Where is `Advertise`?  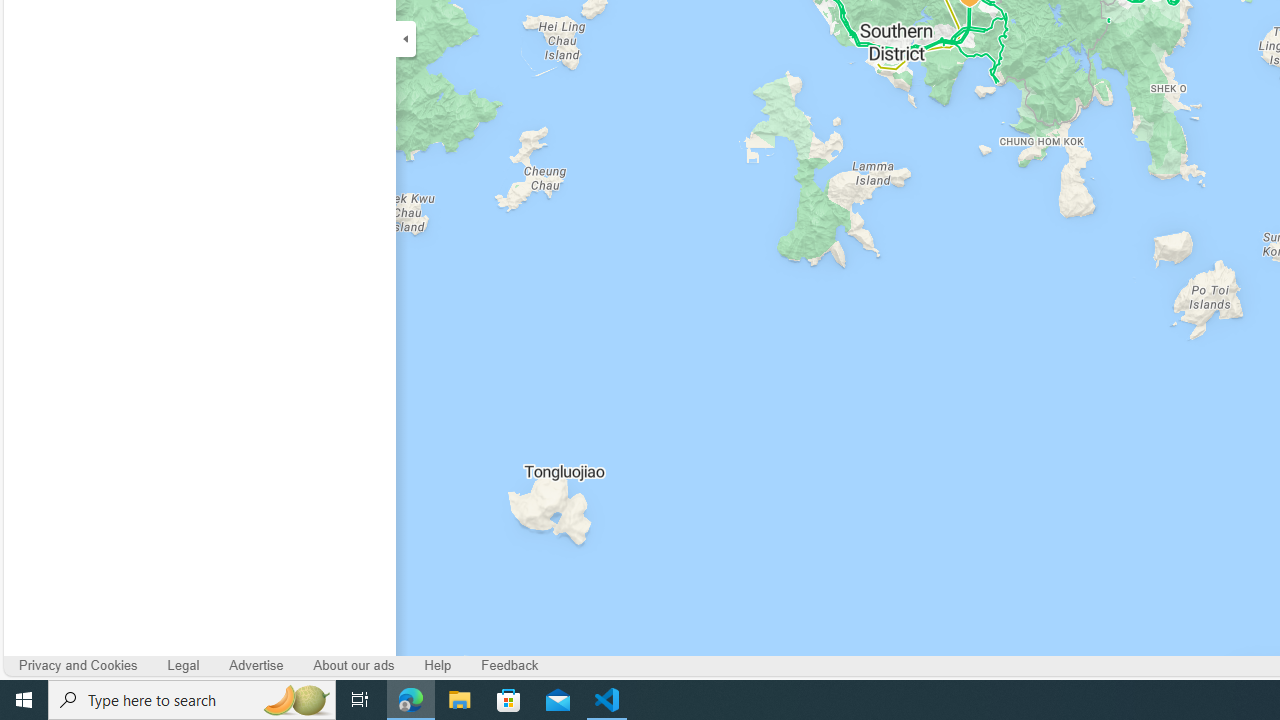
Advertise is located at coordinates (256, 666).